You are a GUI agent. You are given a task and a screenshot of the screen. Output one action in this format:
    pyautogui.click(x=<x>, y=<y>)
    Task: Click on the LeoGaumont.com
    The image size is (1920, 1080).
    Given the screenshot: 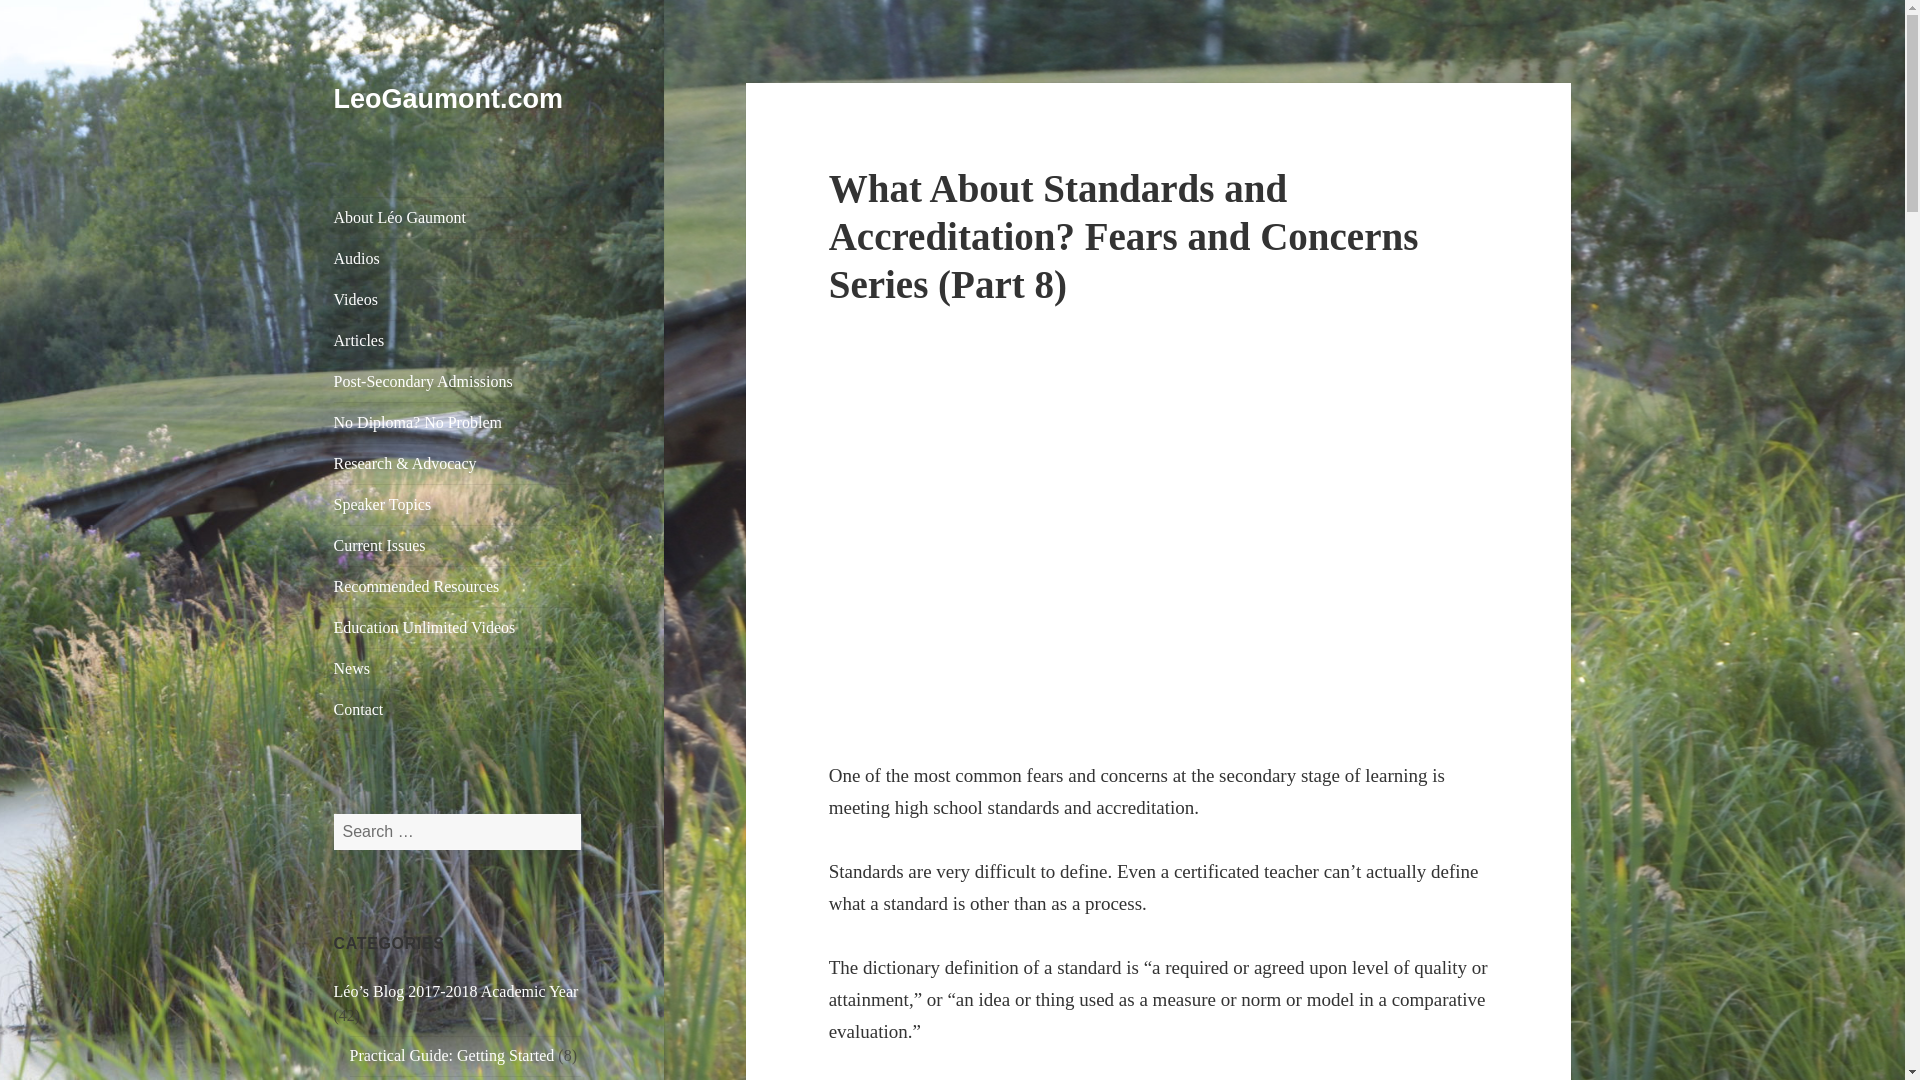 What is the action you would take?
    pyautogui.click(x=449, y=99)
    